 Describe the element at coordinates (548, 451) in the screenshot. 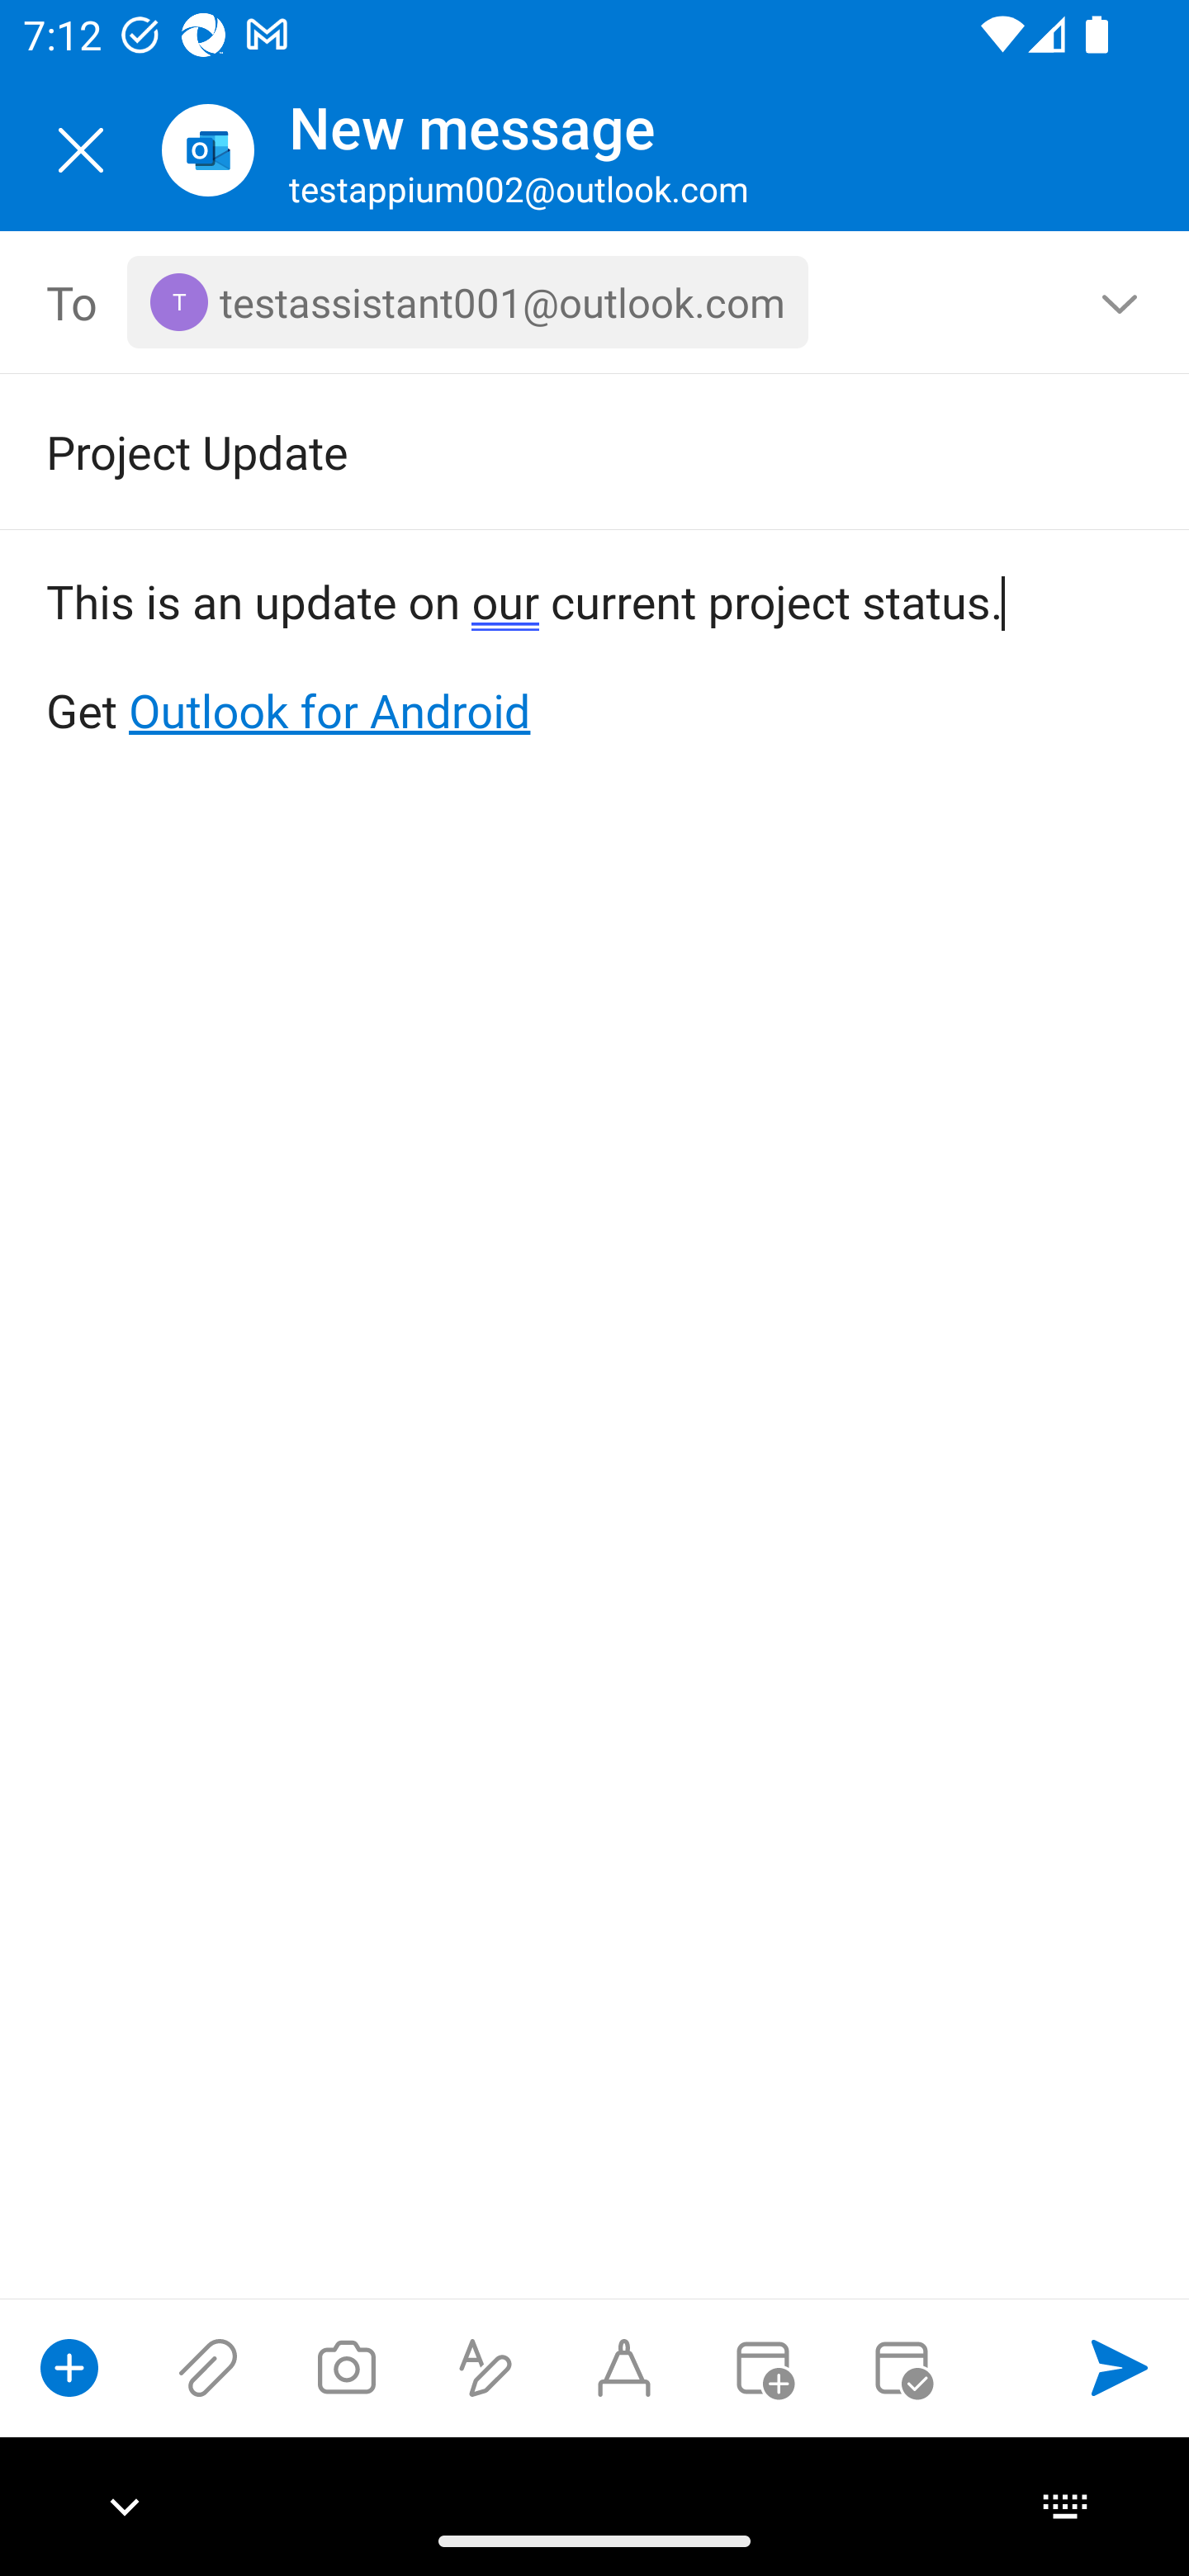

I see `Project Update` at that location.